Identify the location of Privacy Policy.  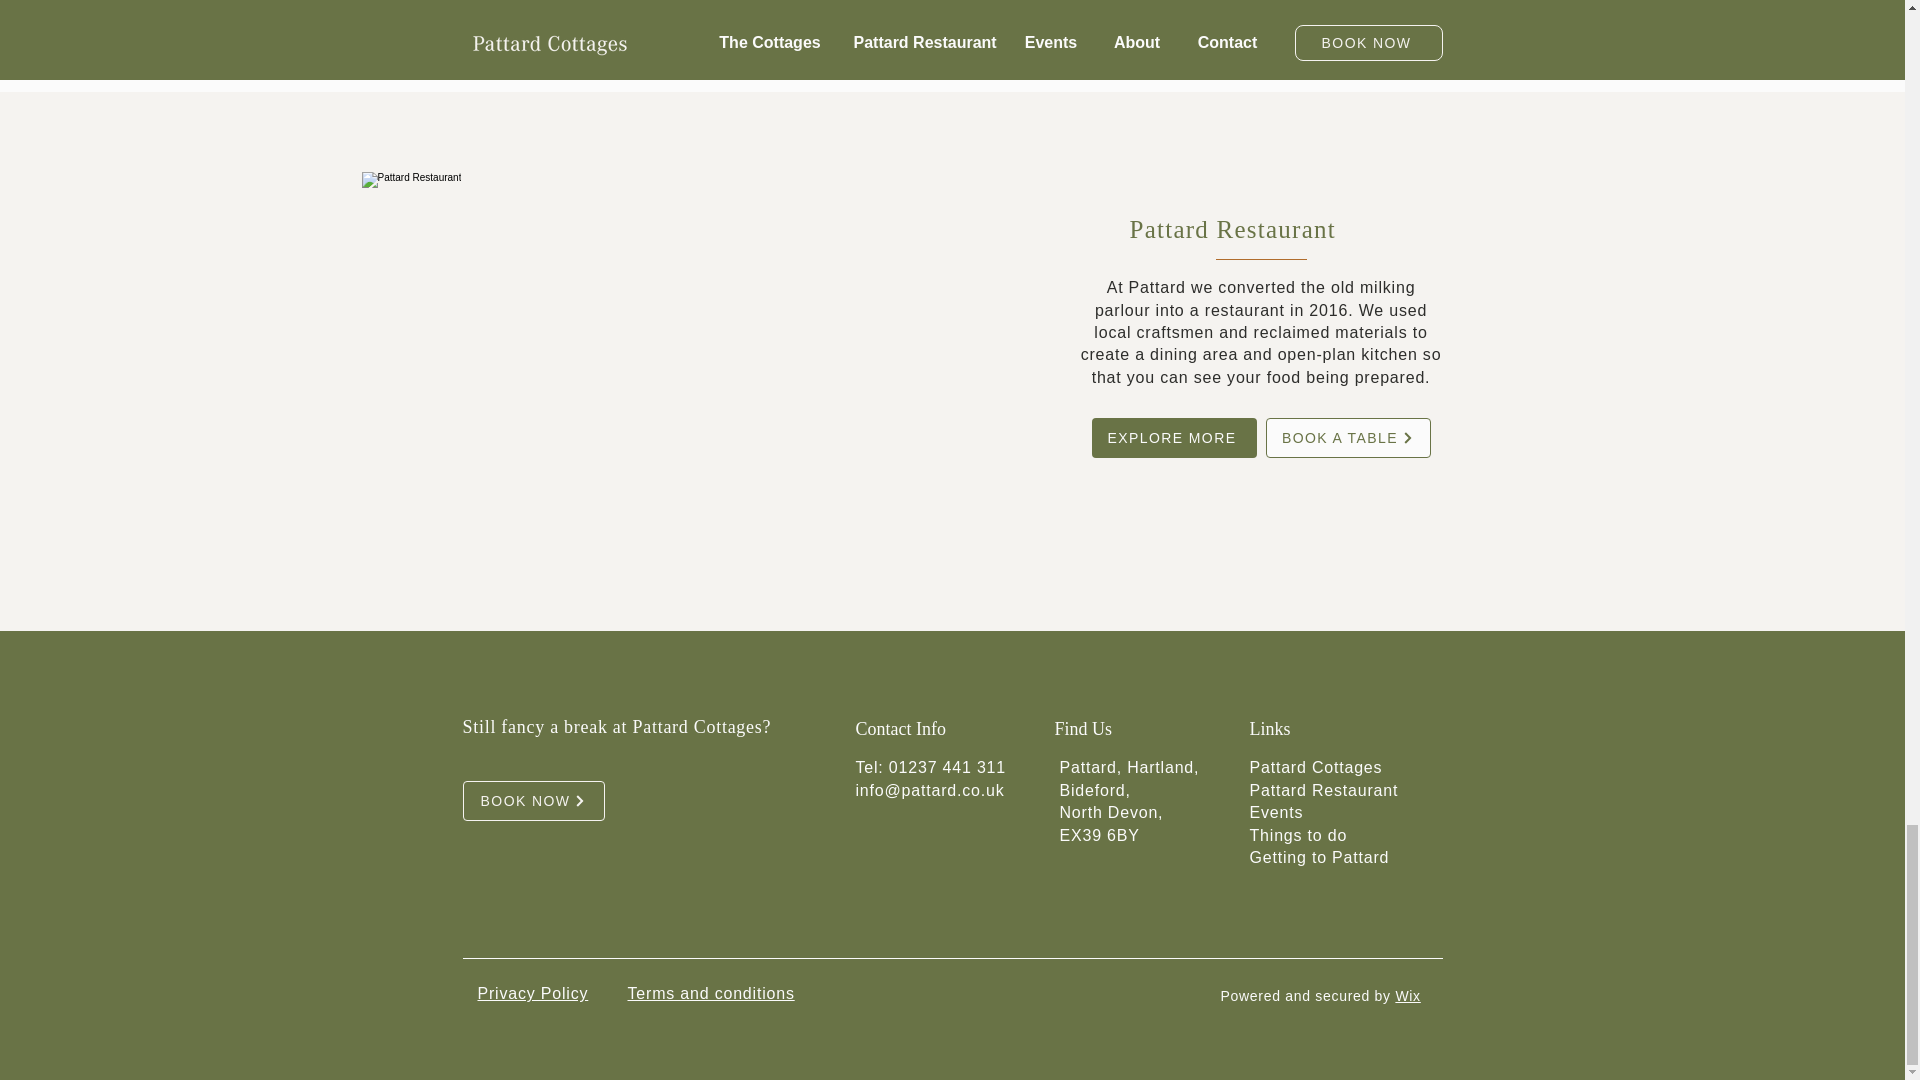
(534, 993).